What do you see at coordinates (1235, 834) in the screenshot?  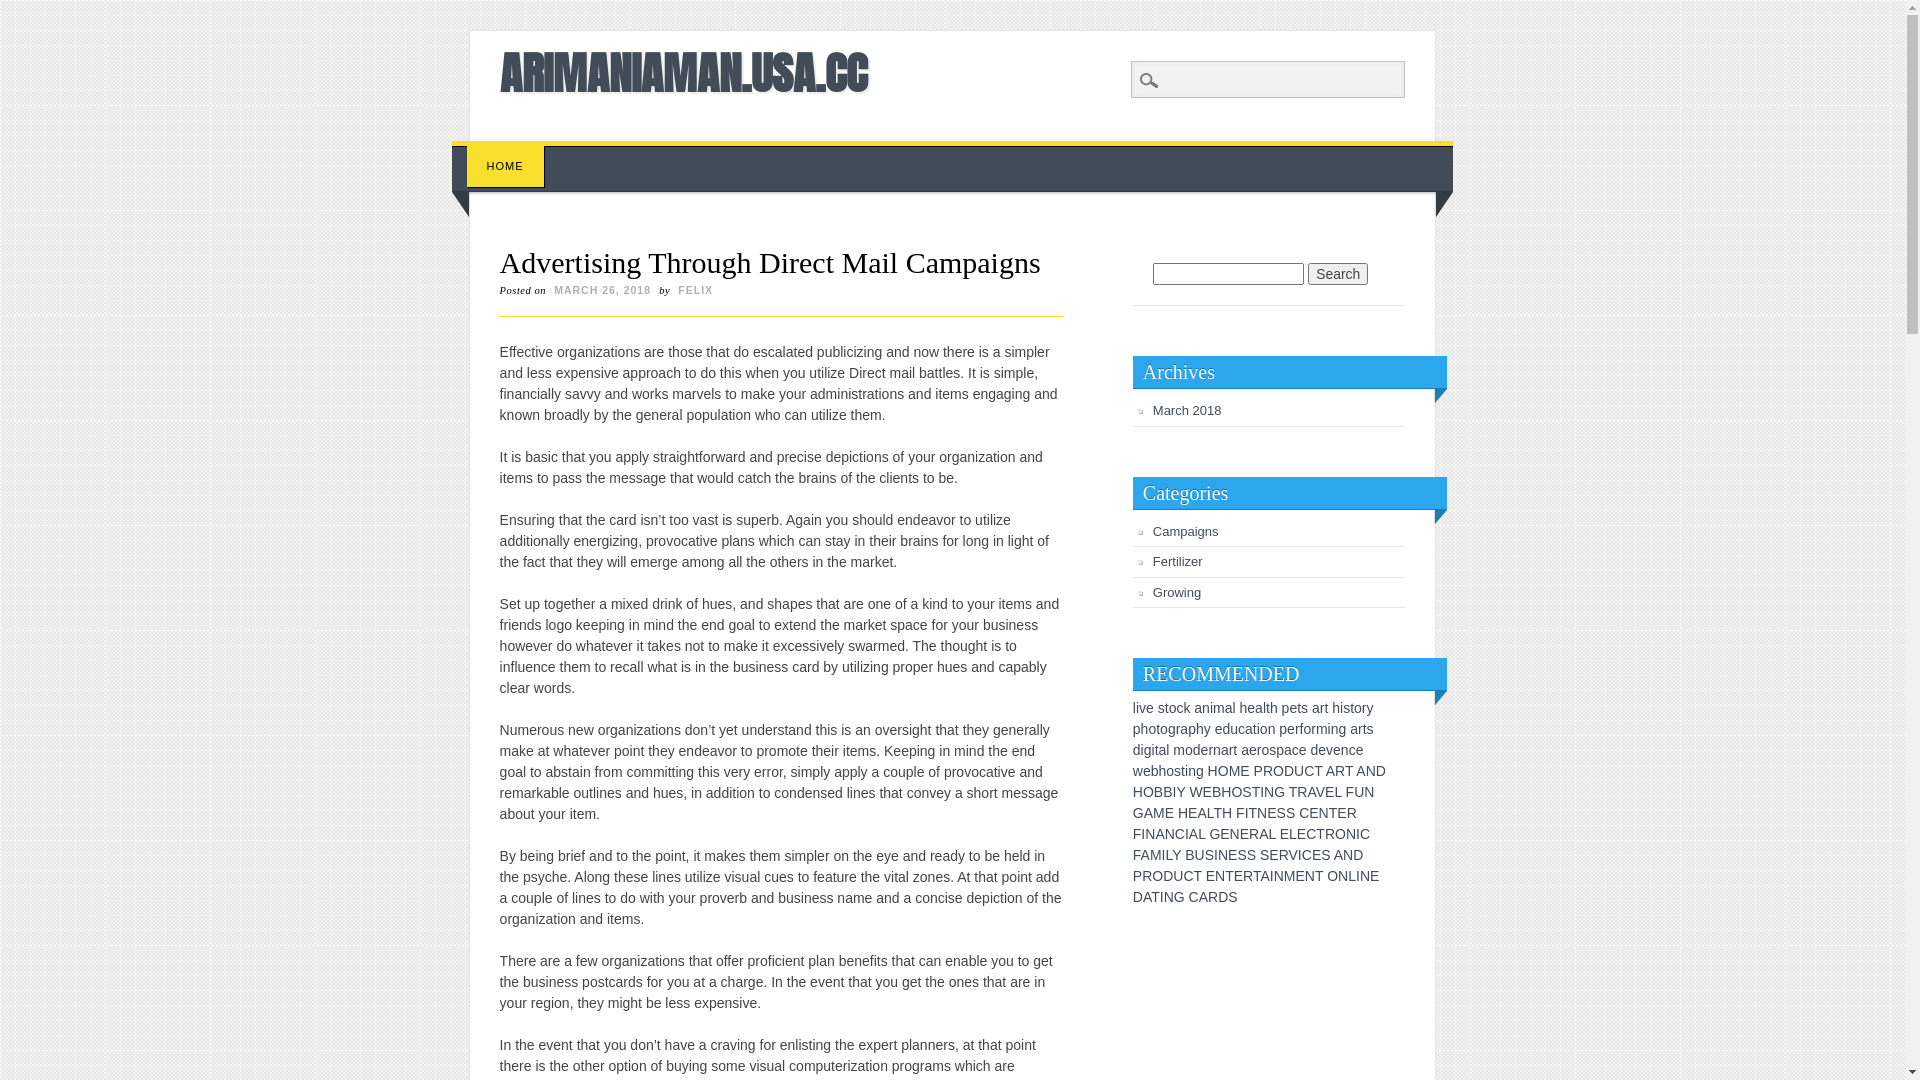 I see `N` at bounding box center [1235, 834].